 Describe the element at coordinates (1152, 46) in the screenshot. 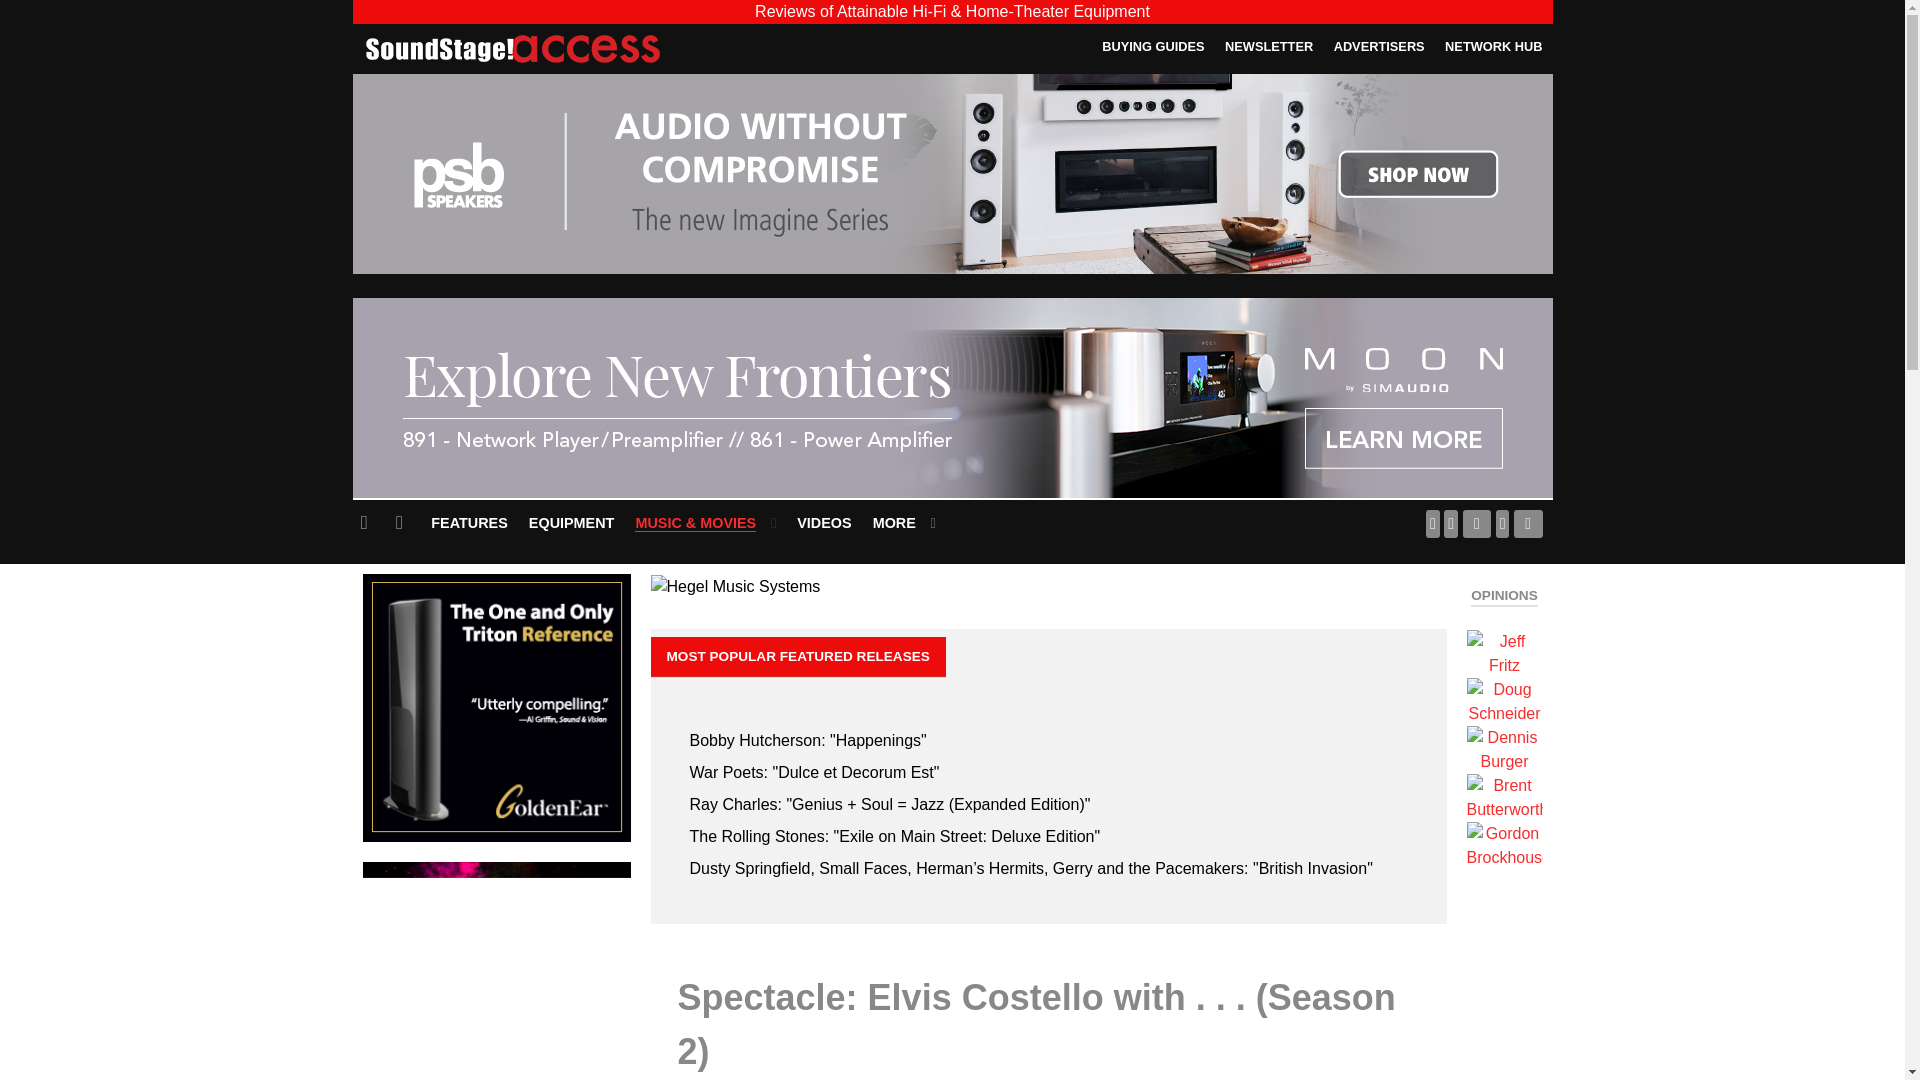

I see `Buying Guides` at that location.